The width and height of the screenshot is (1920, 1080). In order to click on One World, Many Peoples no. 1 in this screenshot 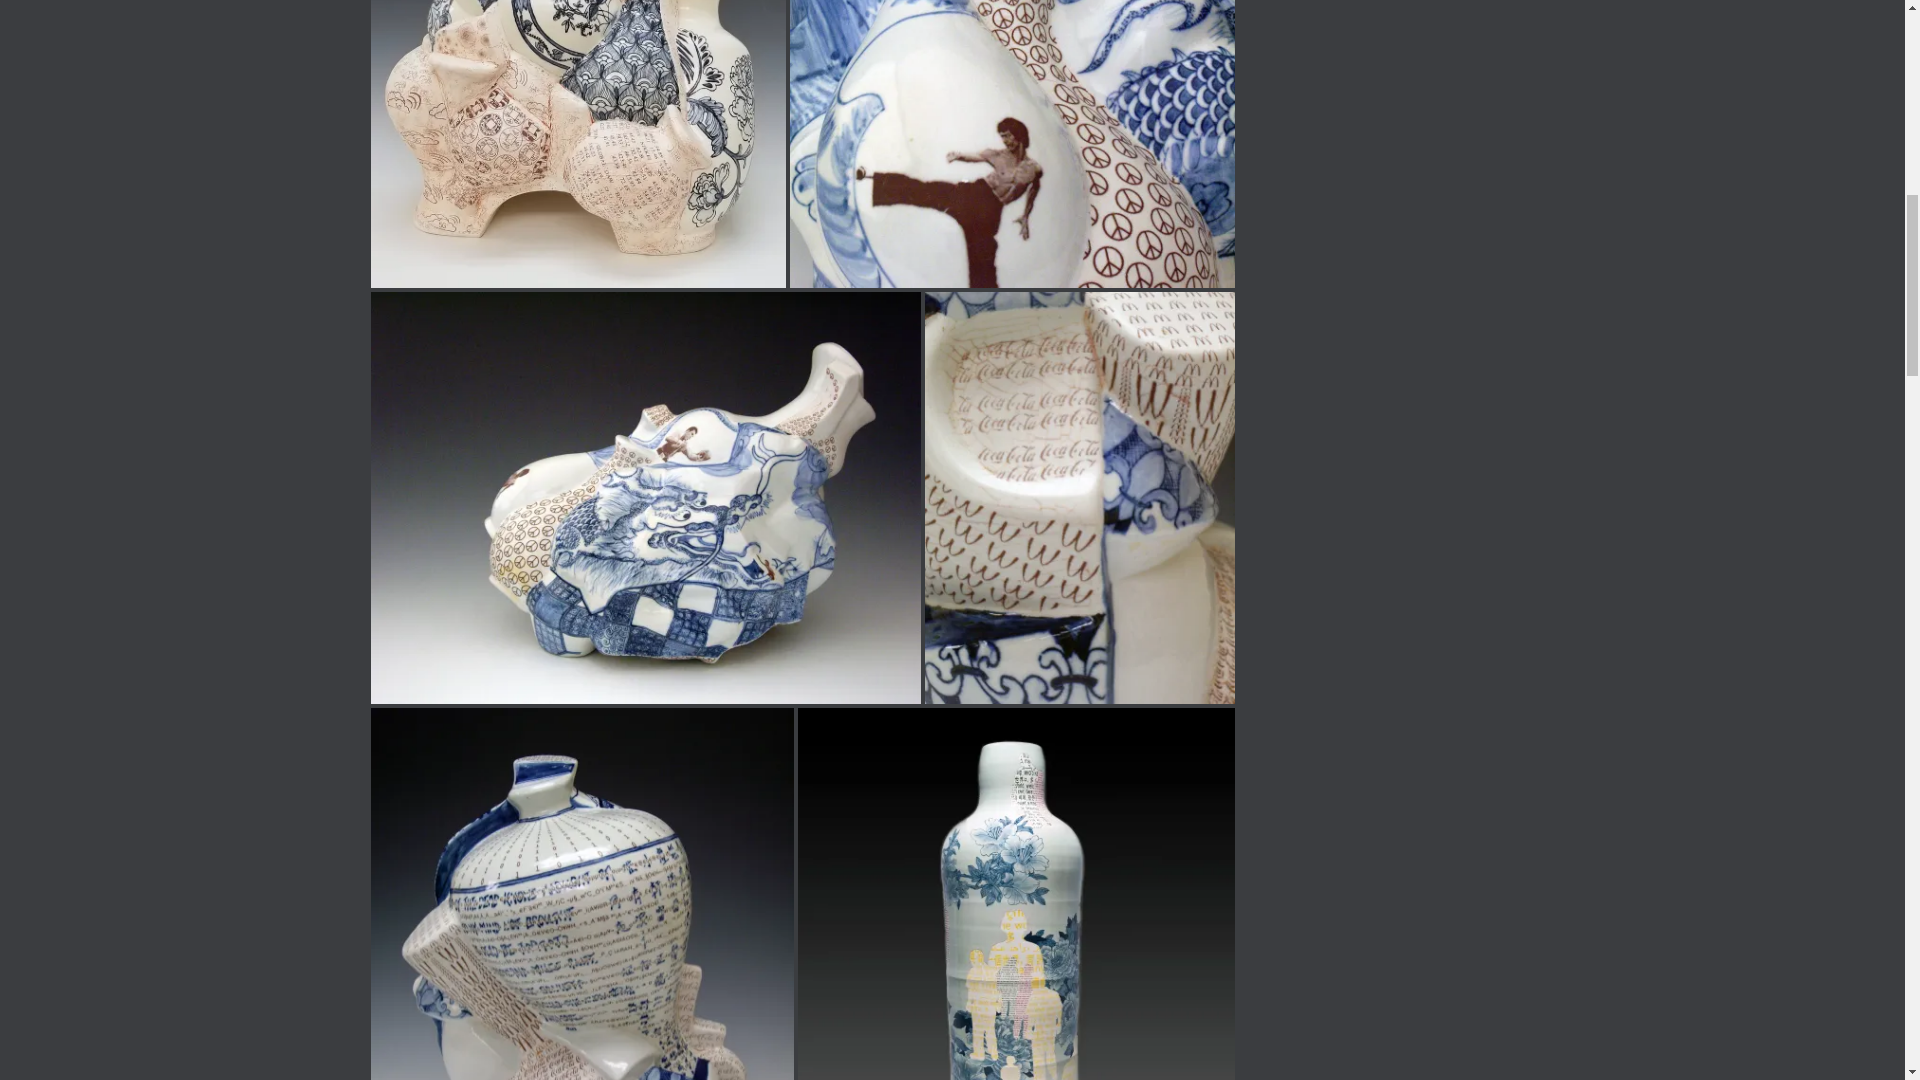, I will do `click(1016, 894)`.